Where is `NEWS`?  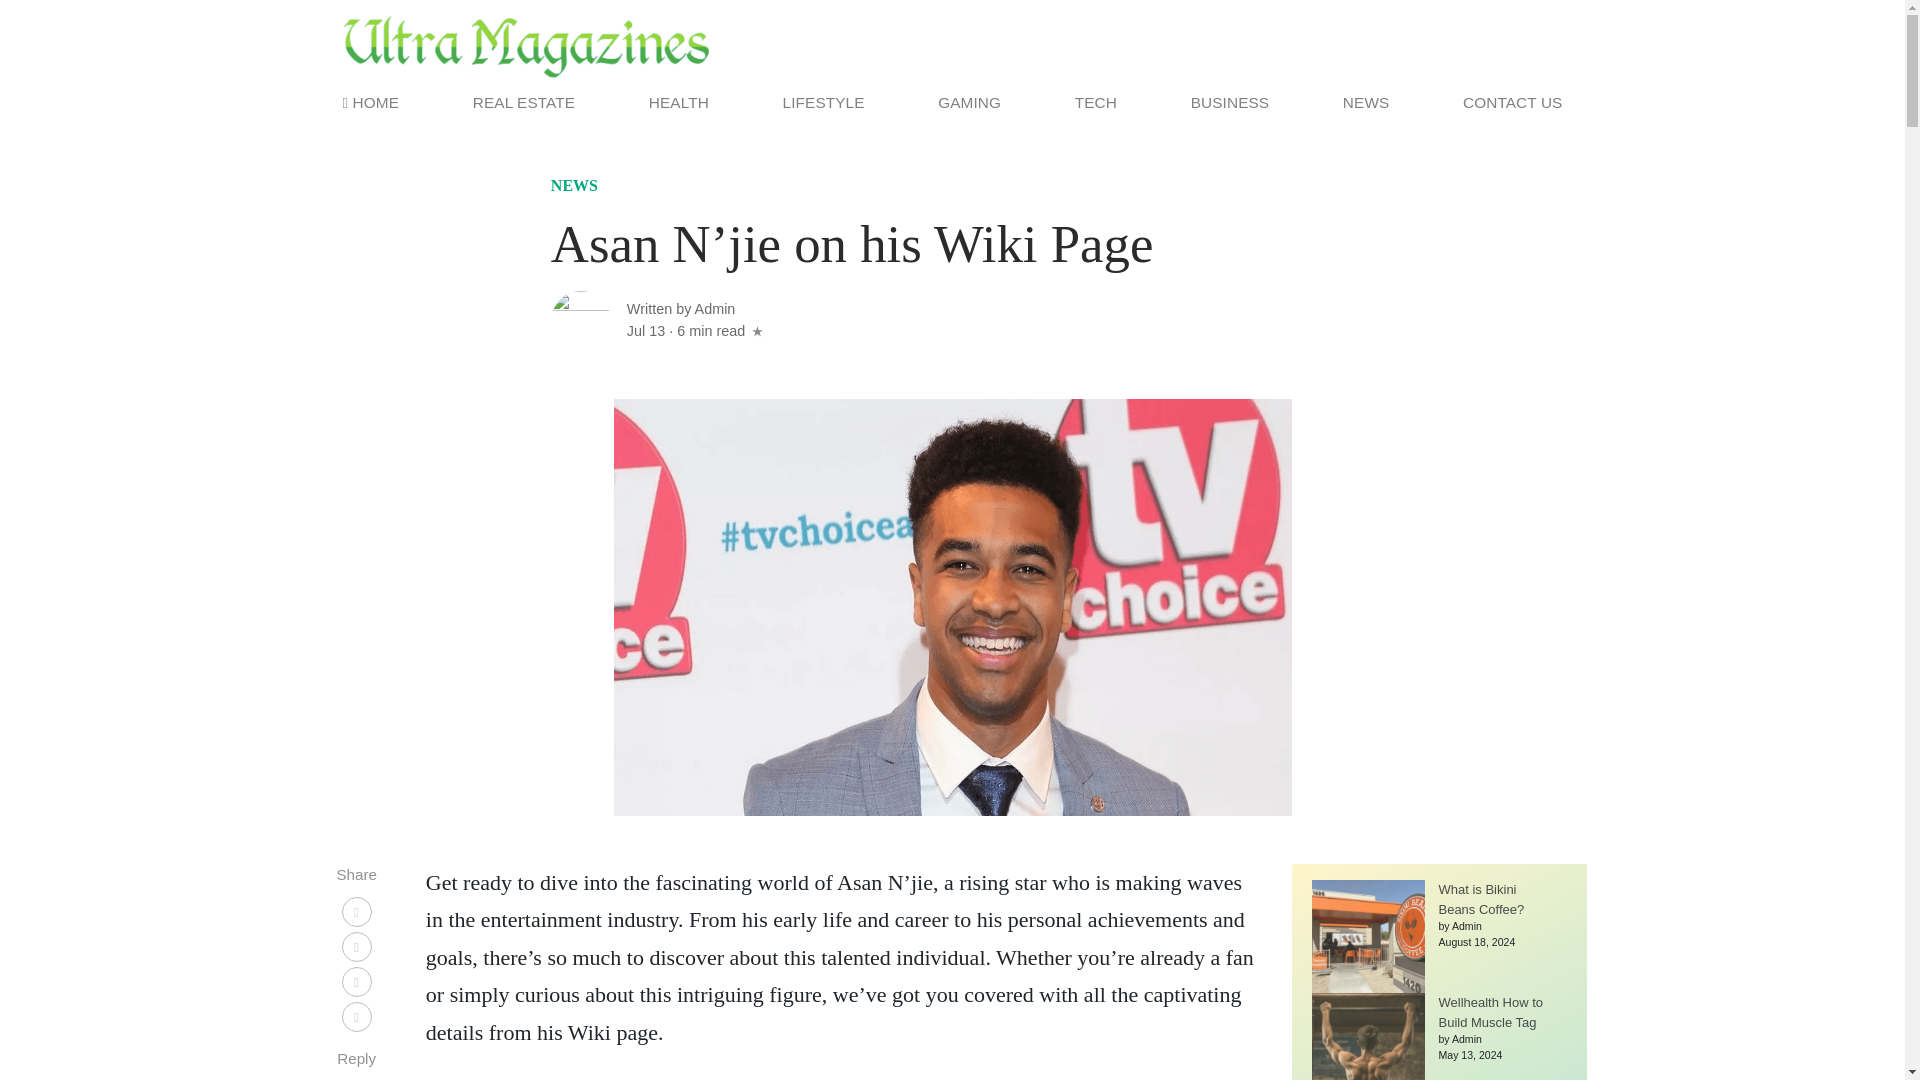
NEWS is located at coordinates (574, 188).